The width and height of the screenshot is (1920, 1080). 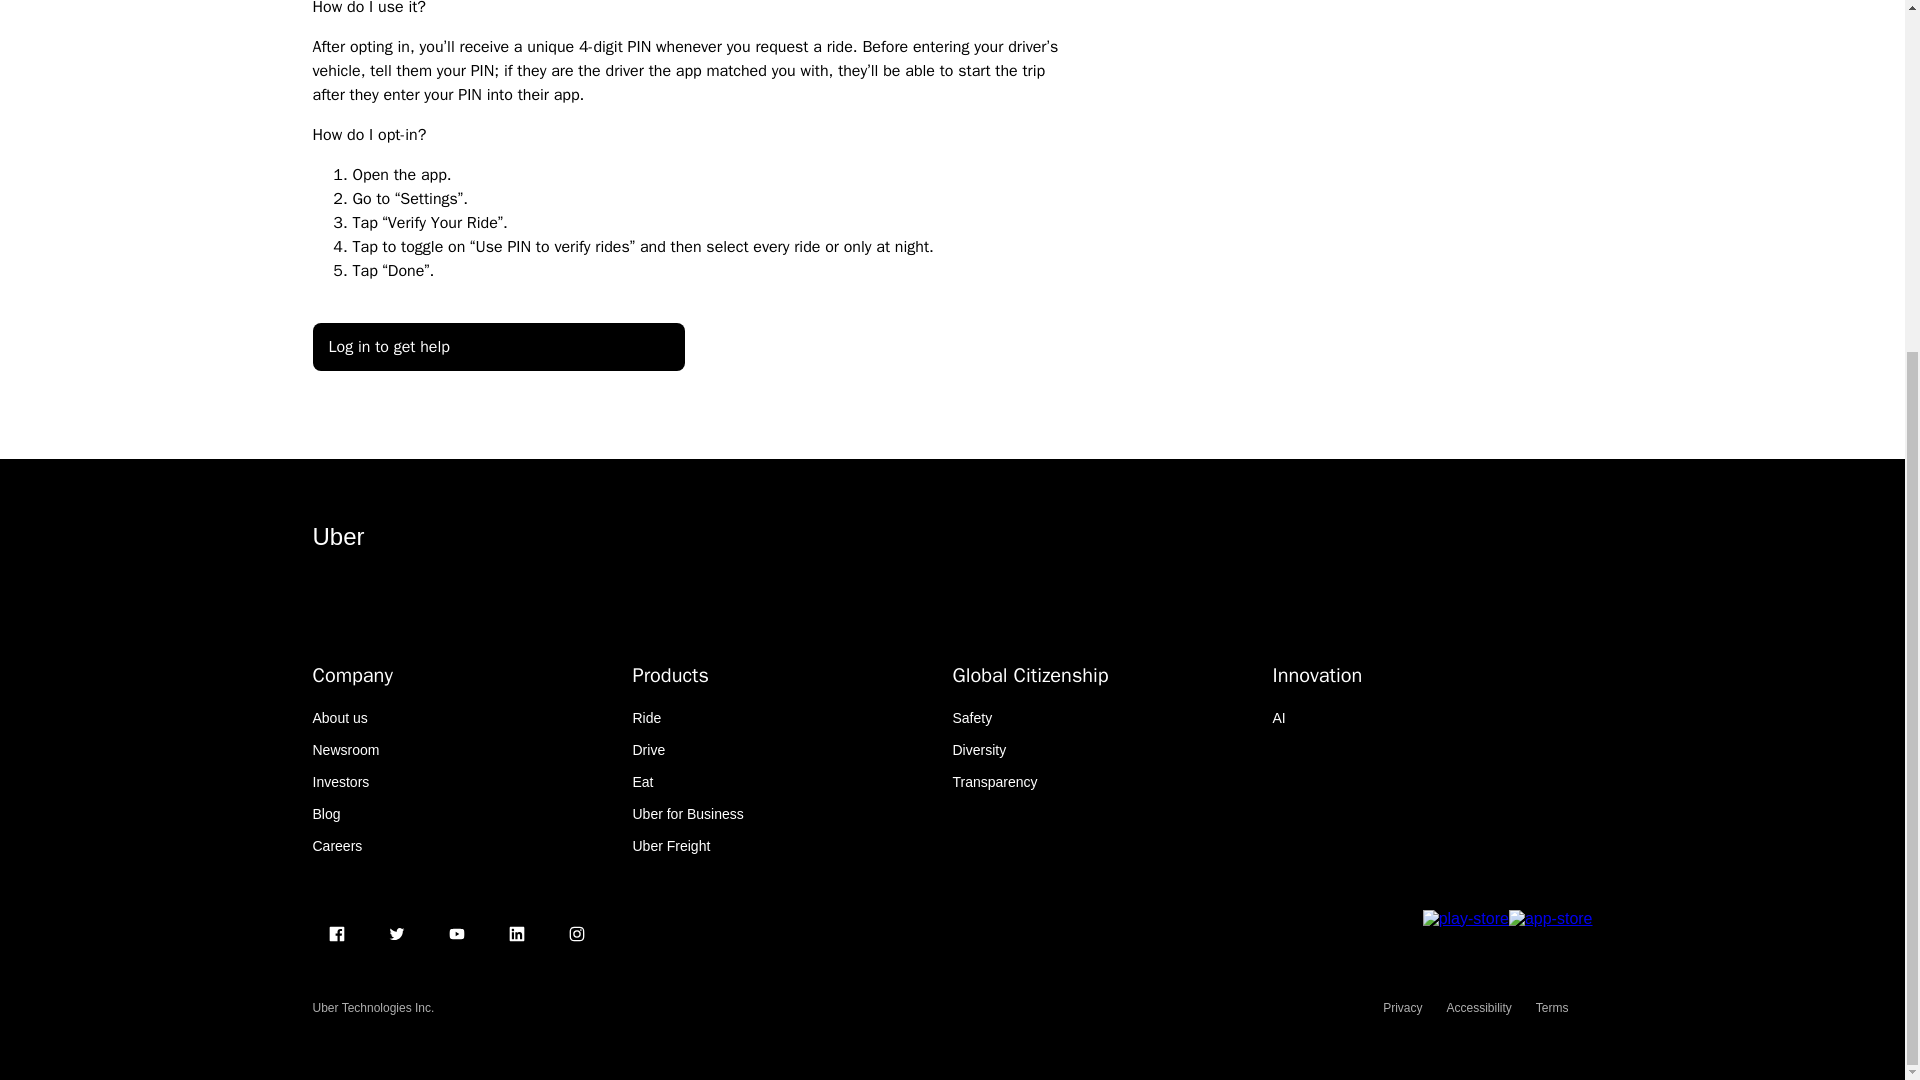 I want to click on Careers, so click(x=336, y=846).